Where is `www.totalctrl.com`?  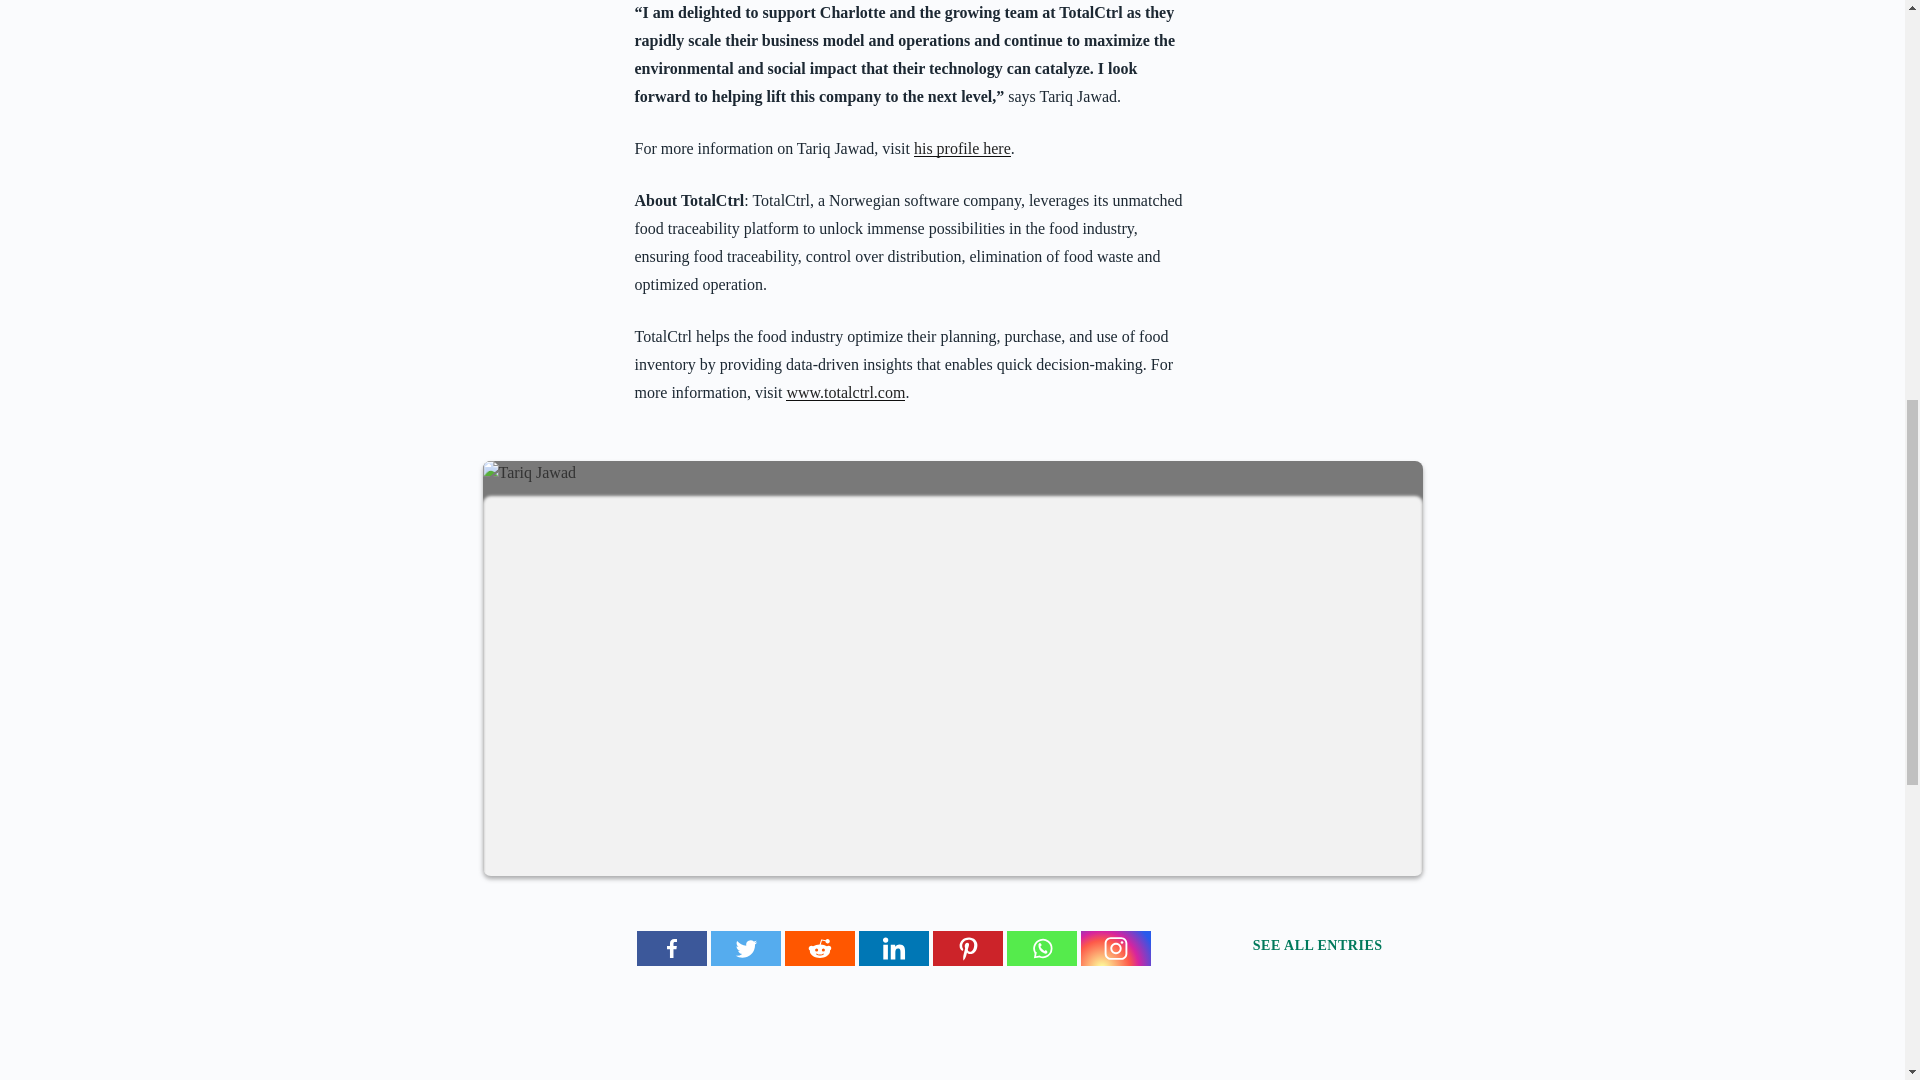 www.totalctrl.com is located at coordinates (844, 392).